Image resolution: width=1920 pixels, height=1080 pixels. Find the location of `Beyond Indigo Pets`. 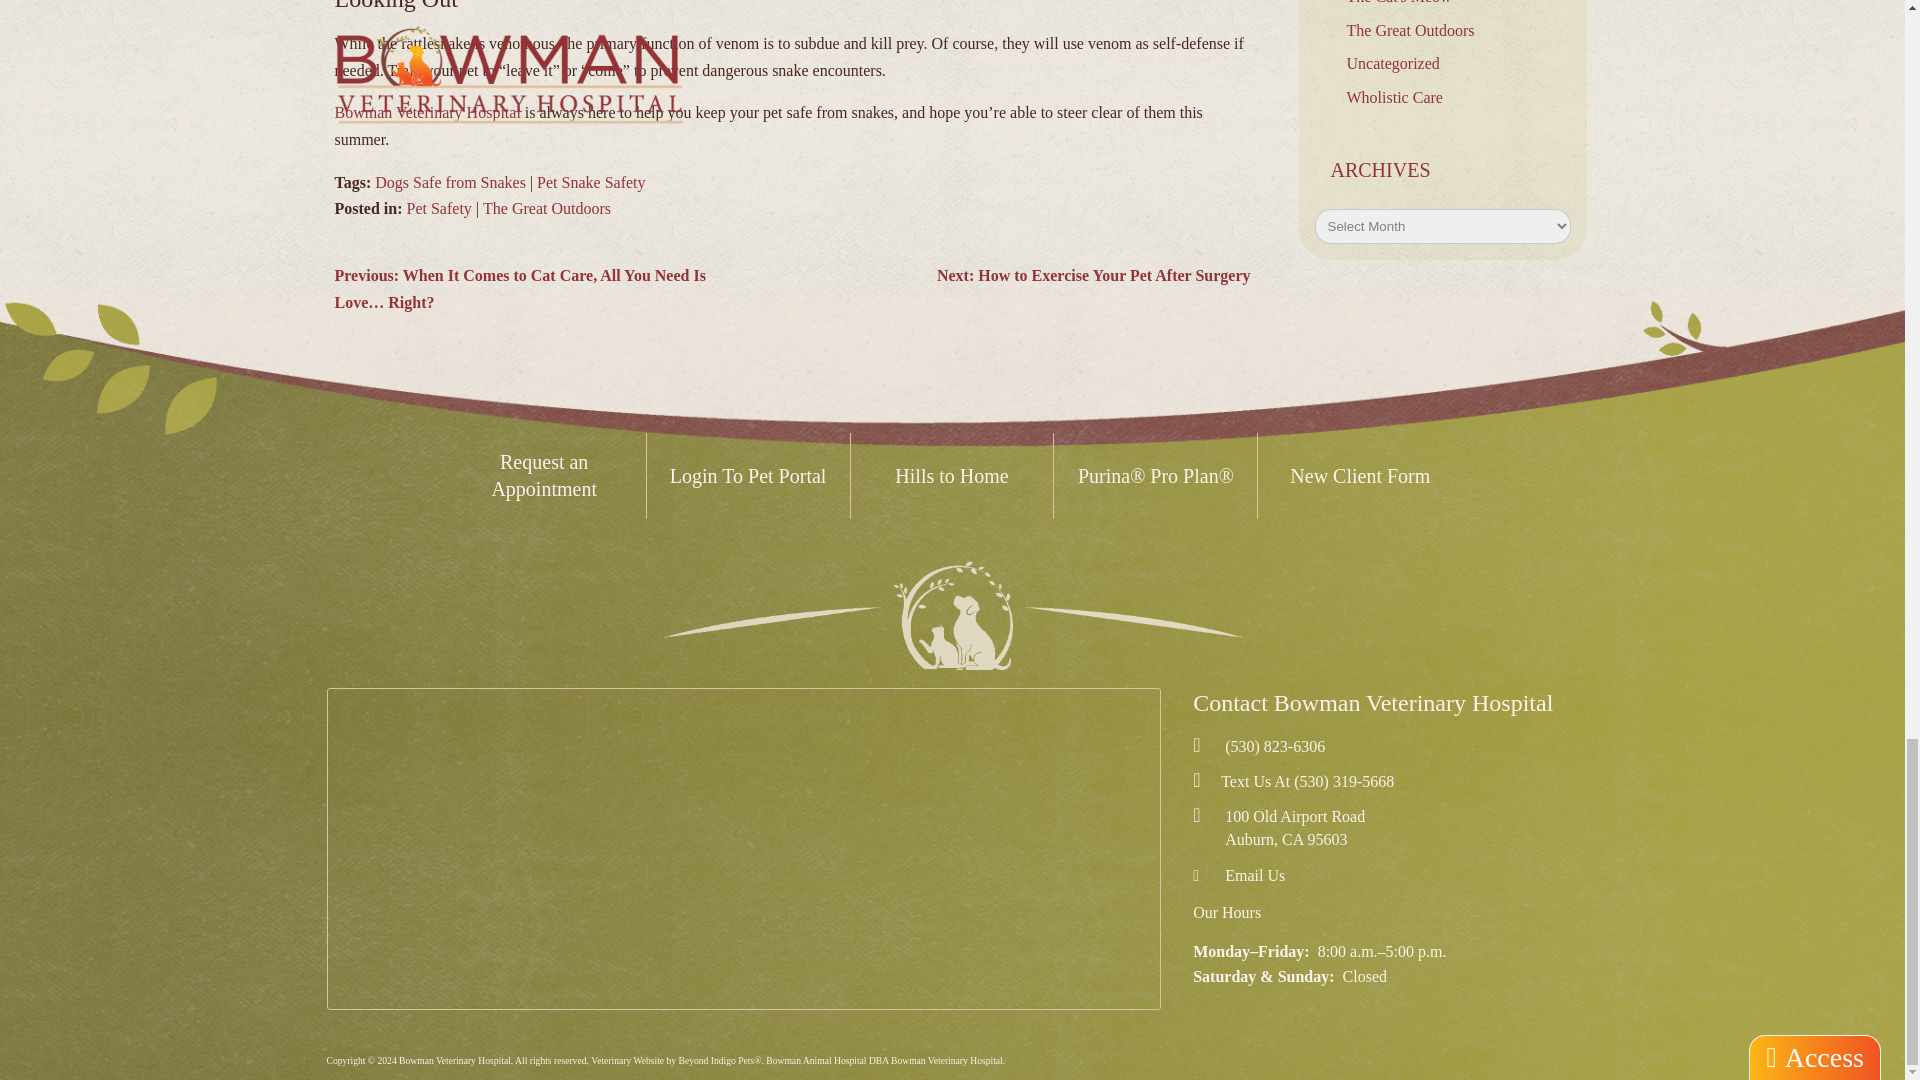

Beyond Indigo Pets is located at coordinates (628, 1060).